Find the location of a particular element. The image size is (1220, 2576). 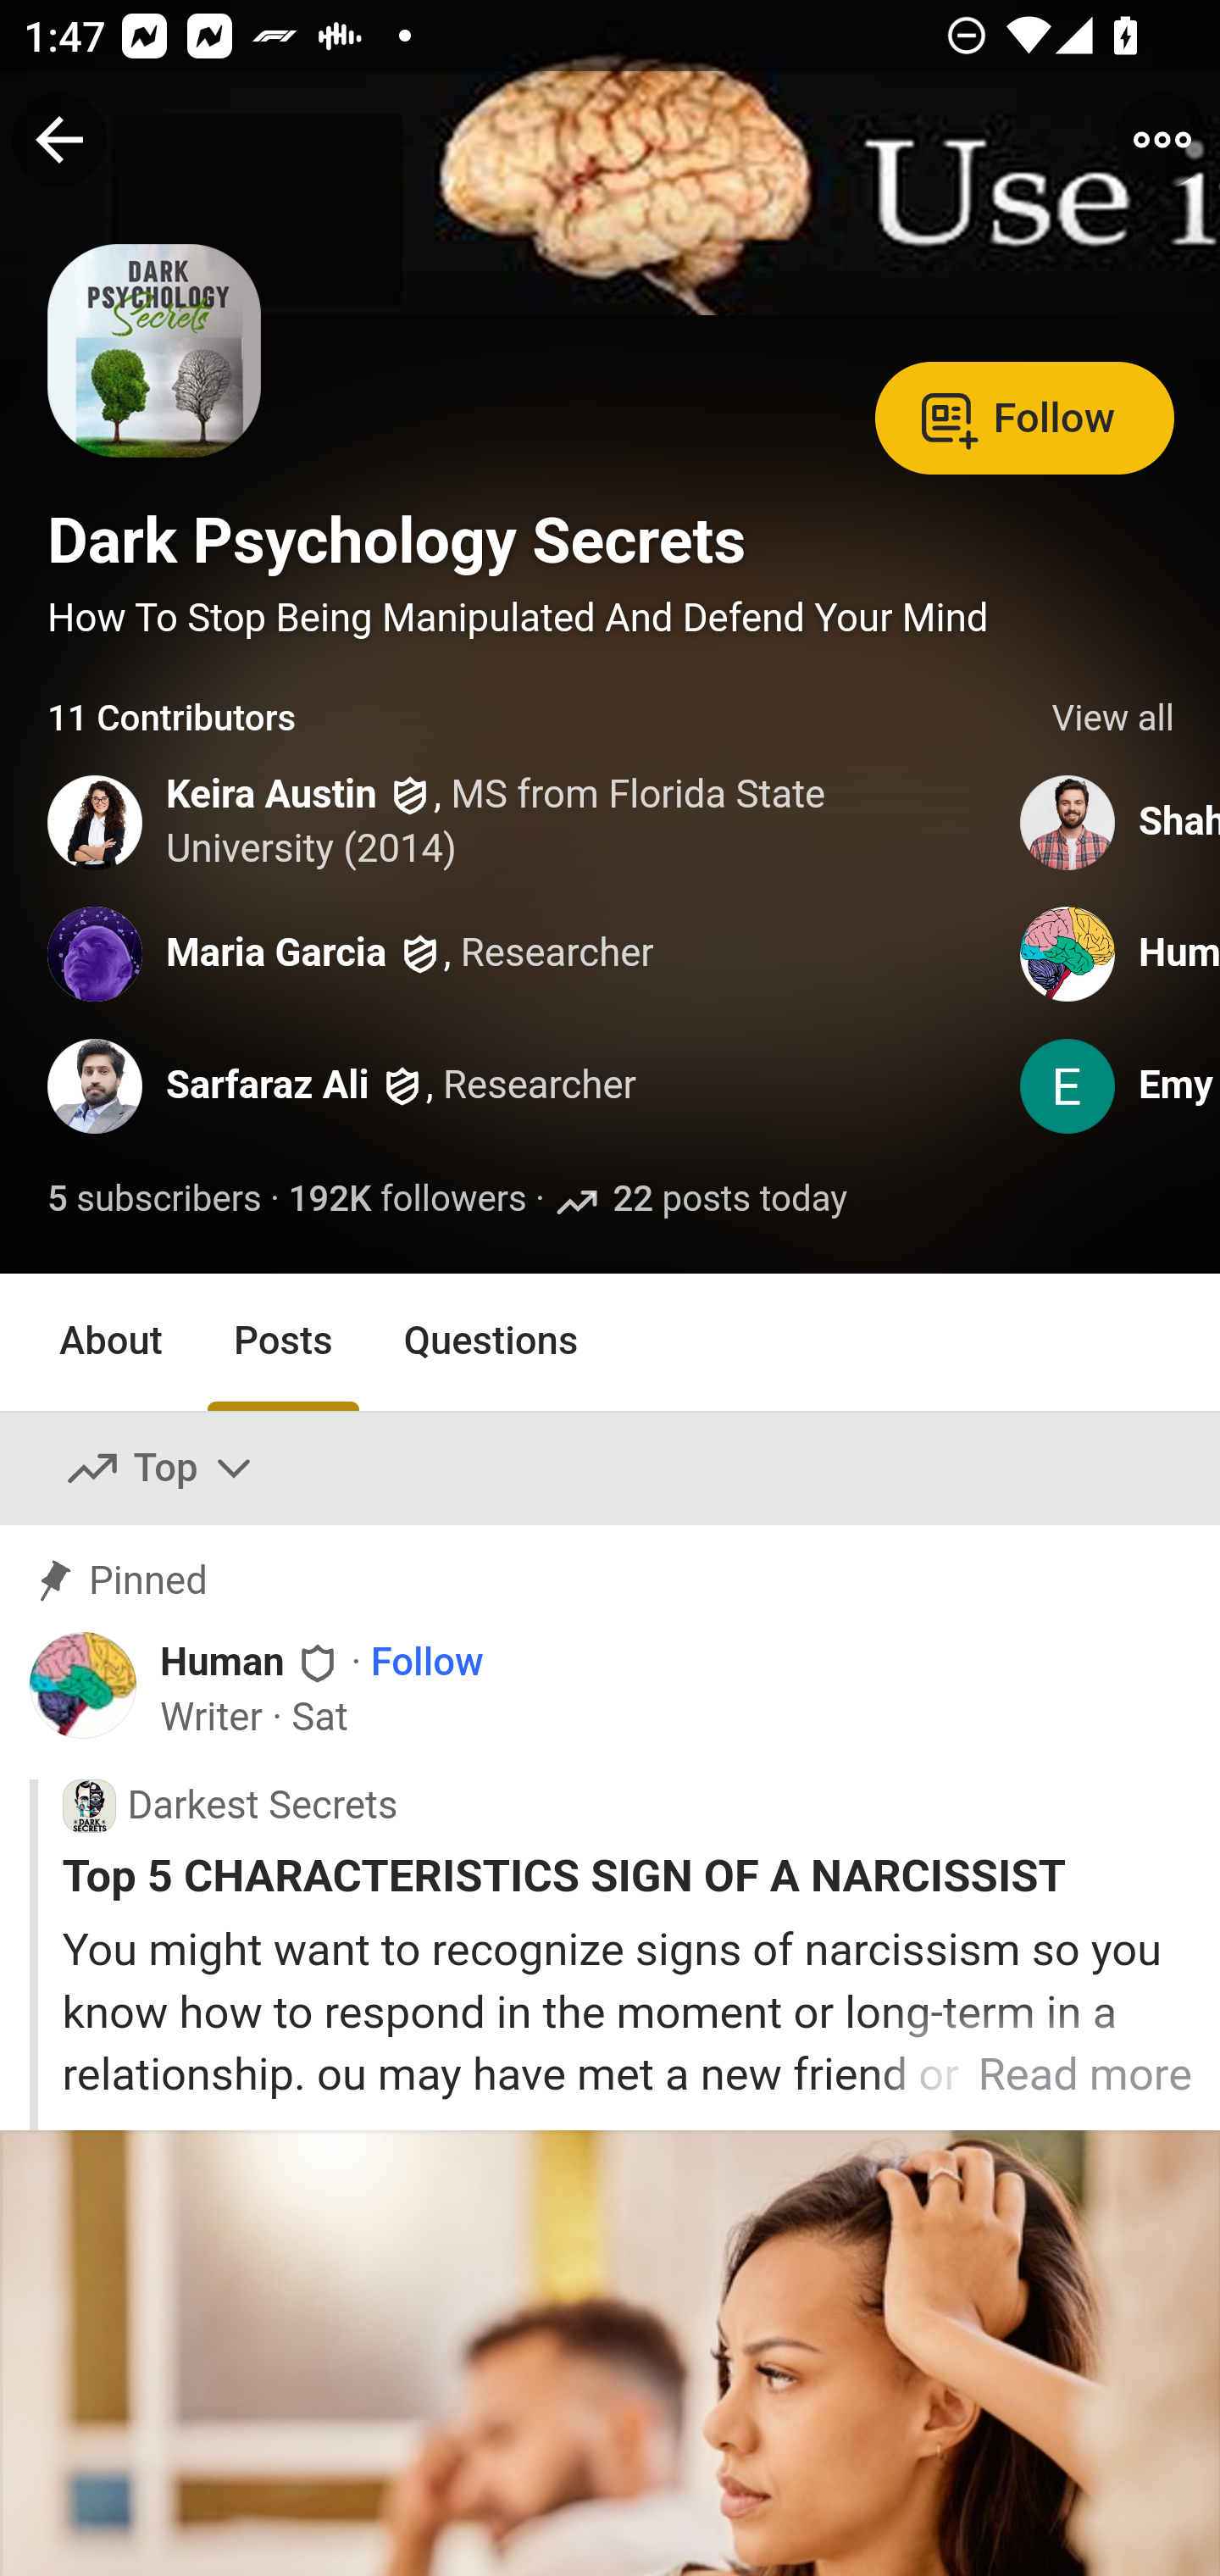

Profile photo for Human is located at coordinates (1068, 952).